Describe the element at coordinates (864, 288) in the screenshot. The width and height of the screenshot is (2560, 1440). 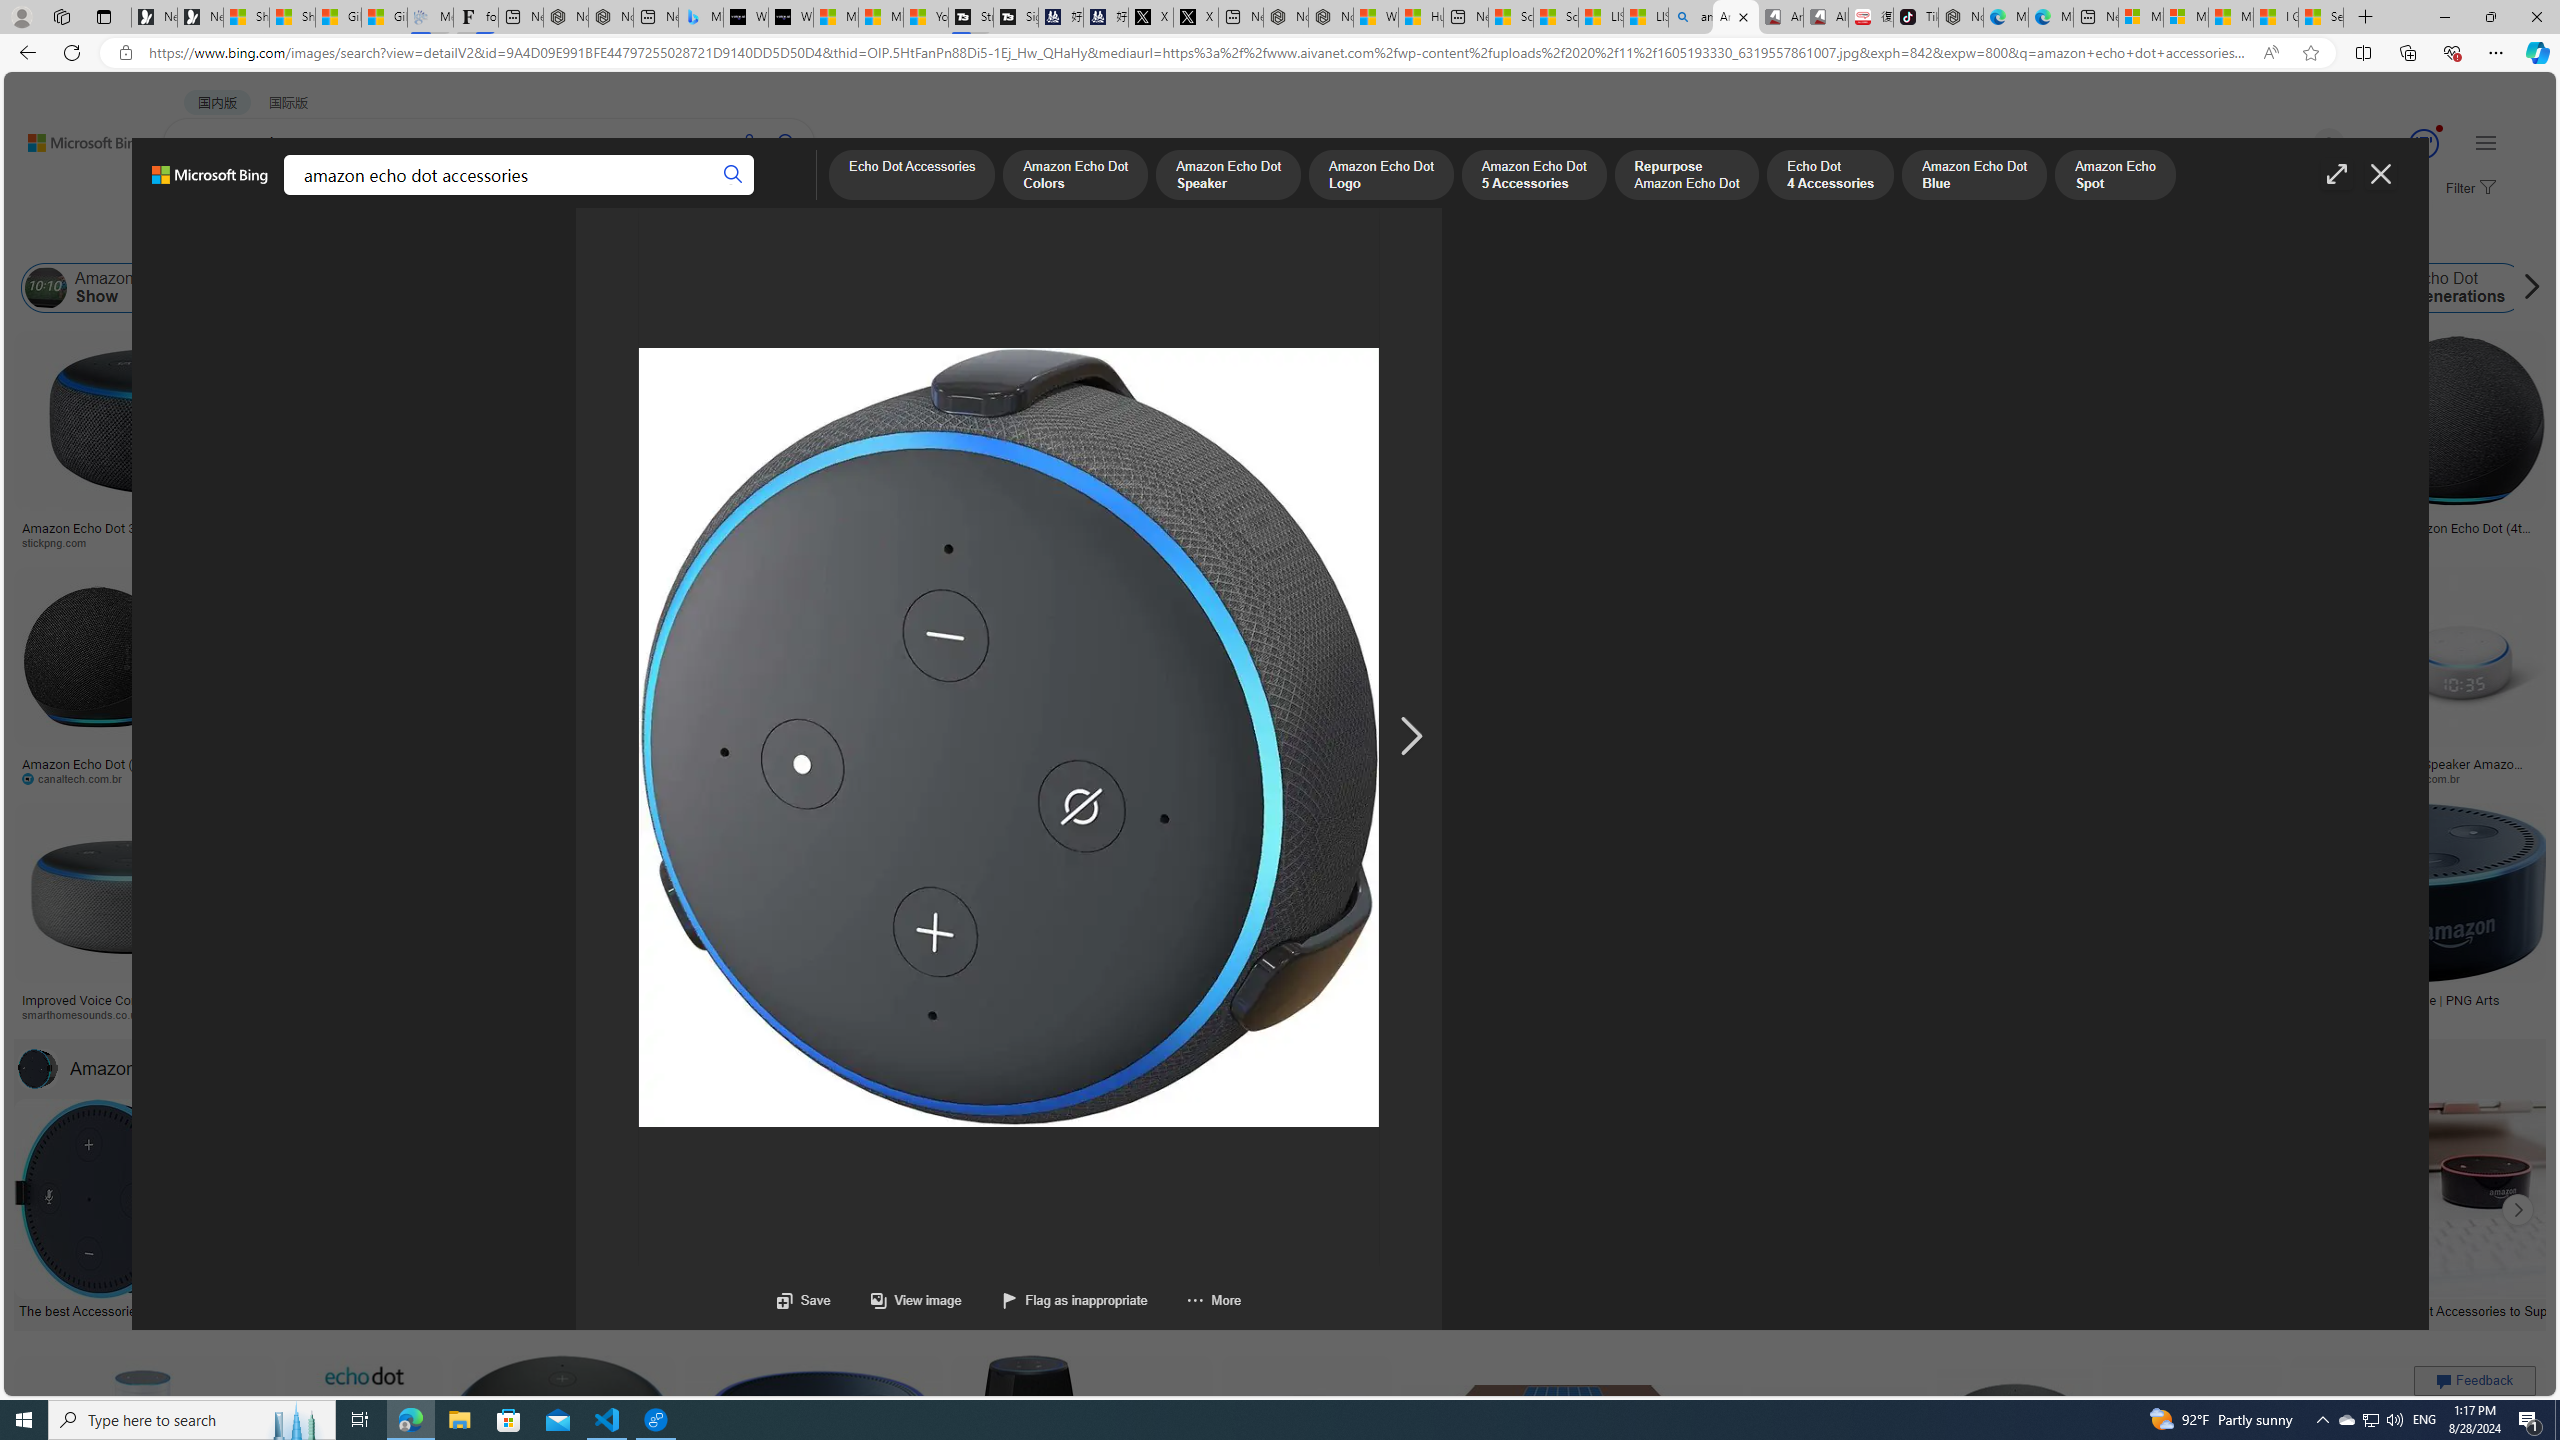
I see `Amazon Echo Dot with Clock` at that location.